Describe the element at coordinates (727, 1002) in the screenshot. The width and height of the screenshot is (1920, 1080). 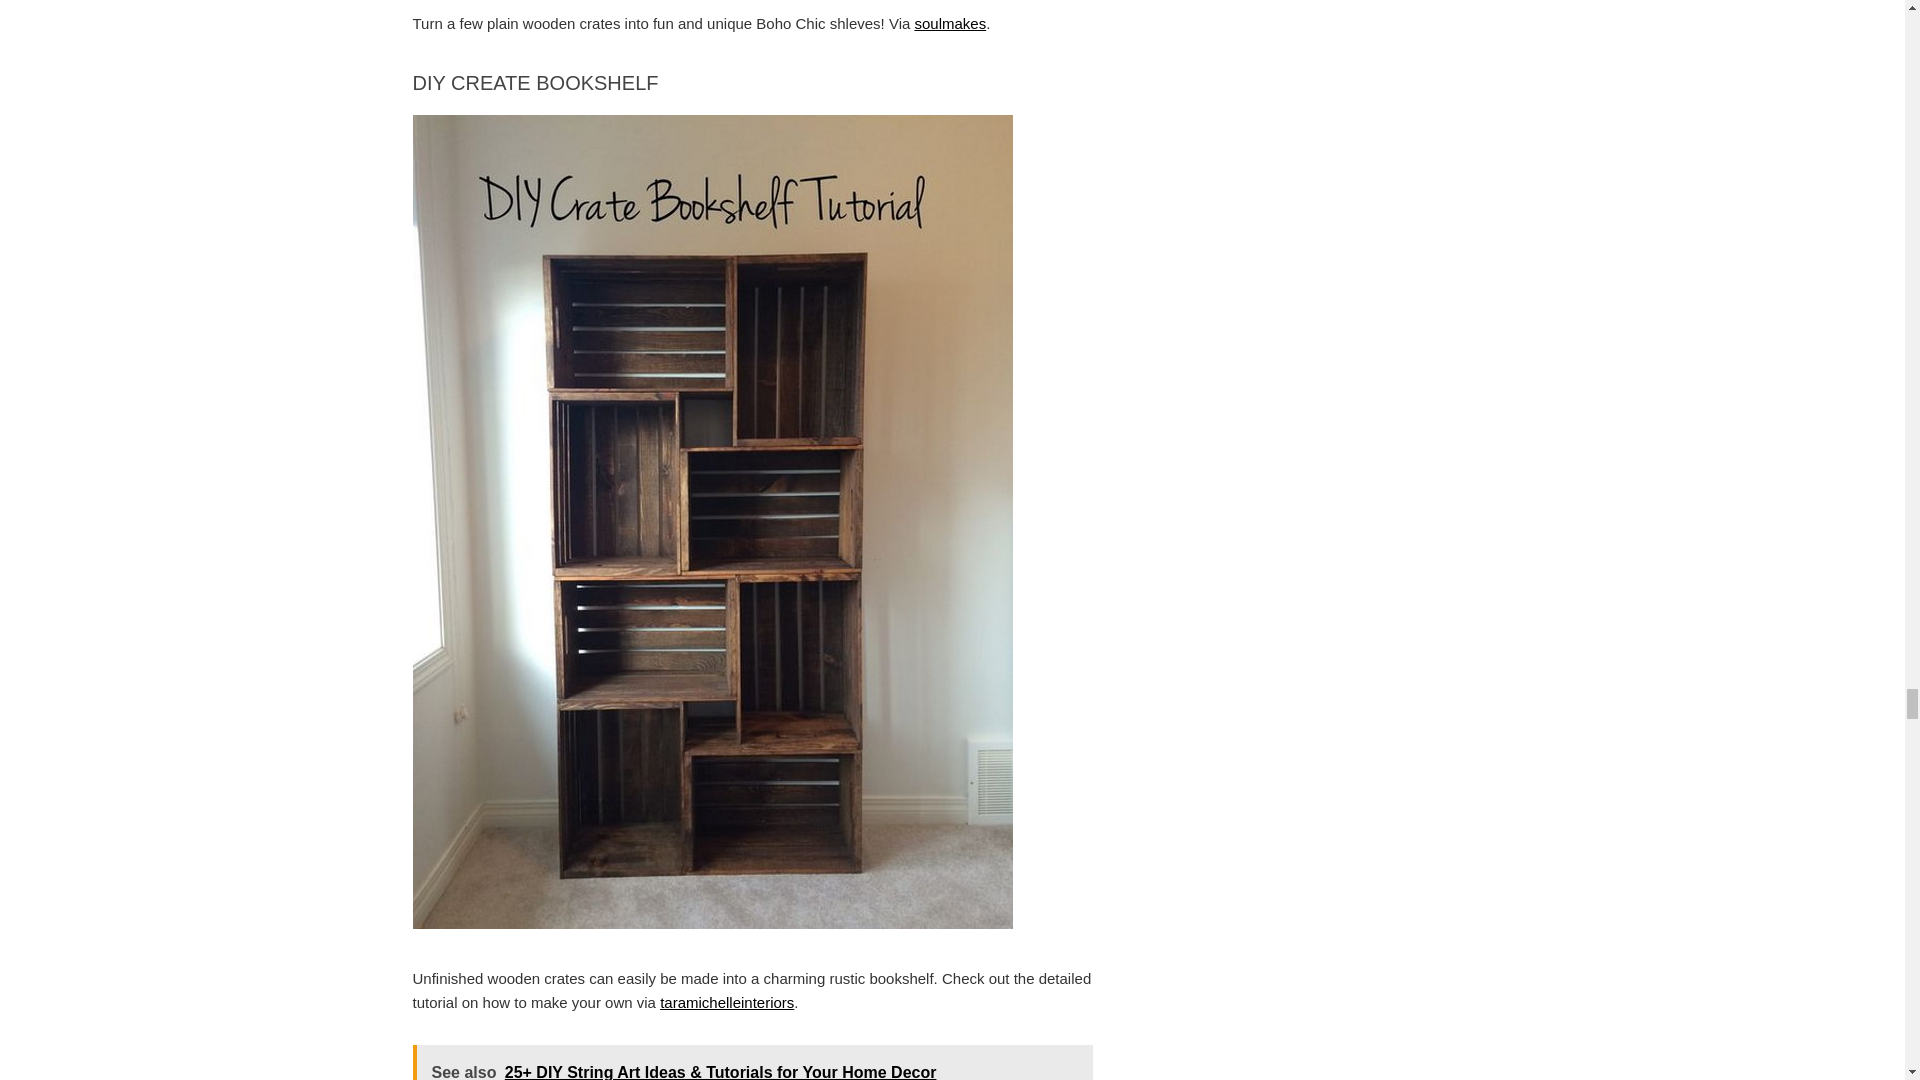
I see `taramichelleinteriors` at that location.